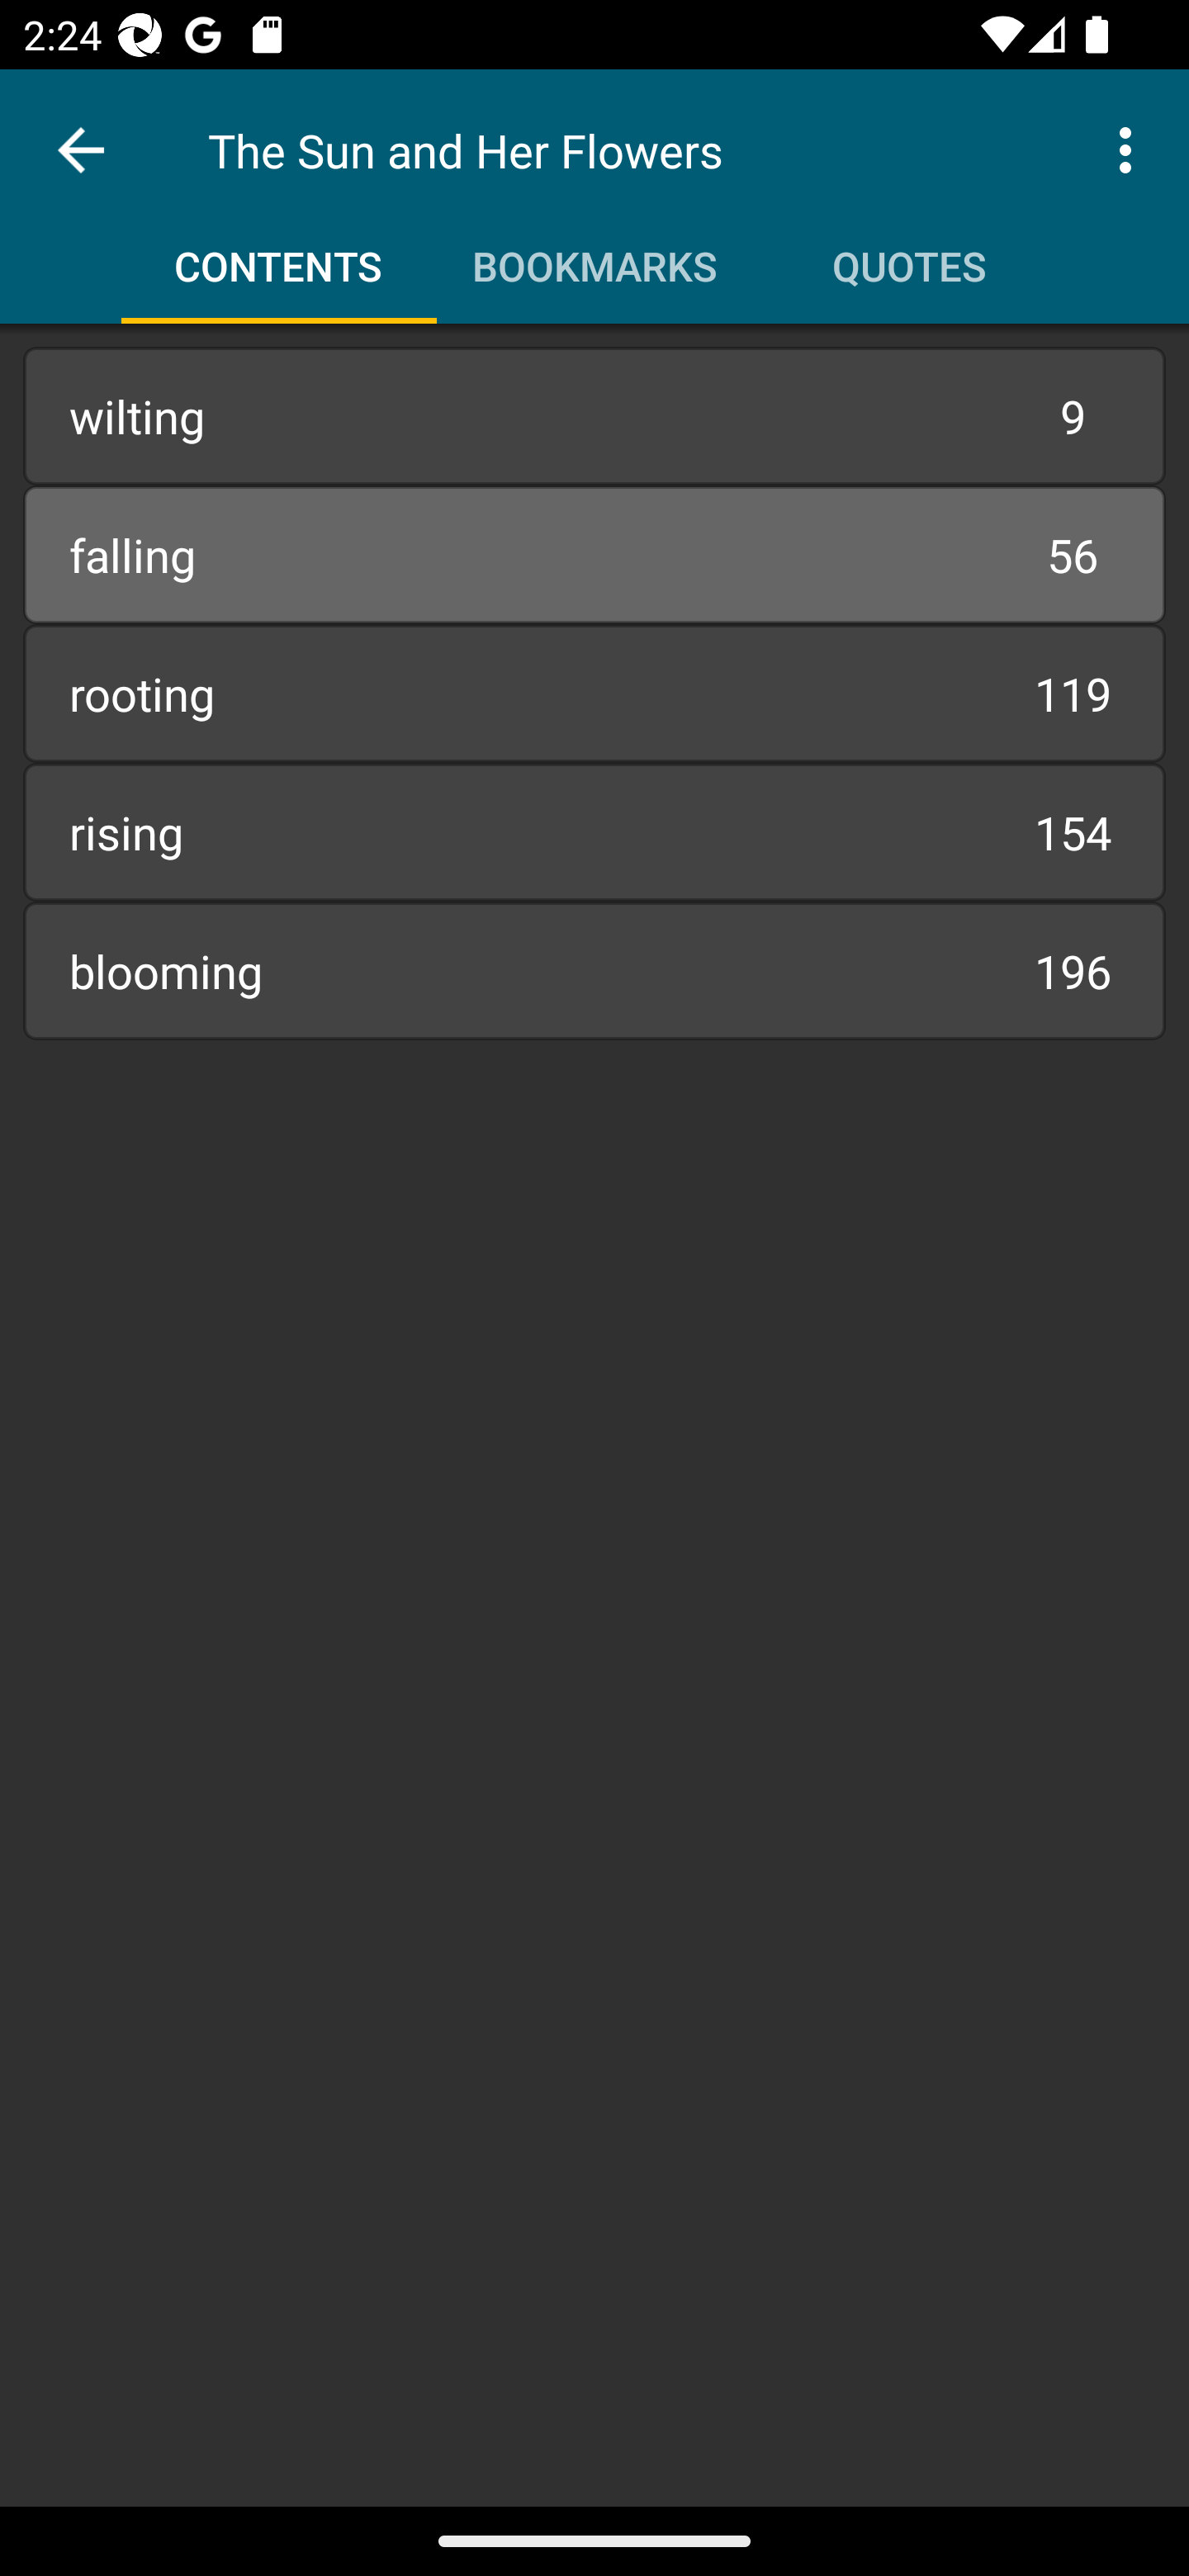  What do you see at coordinates (910, 254) in the screenshot?
I see `Quotes QUOTES` at bounding box center [910, 254].